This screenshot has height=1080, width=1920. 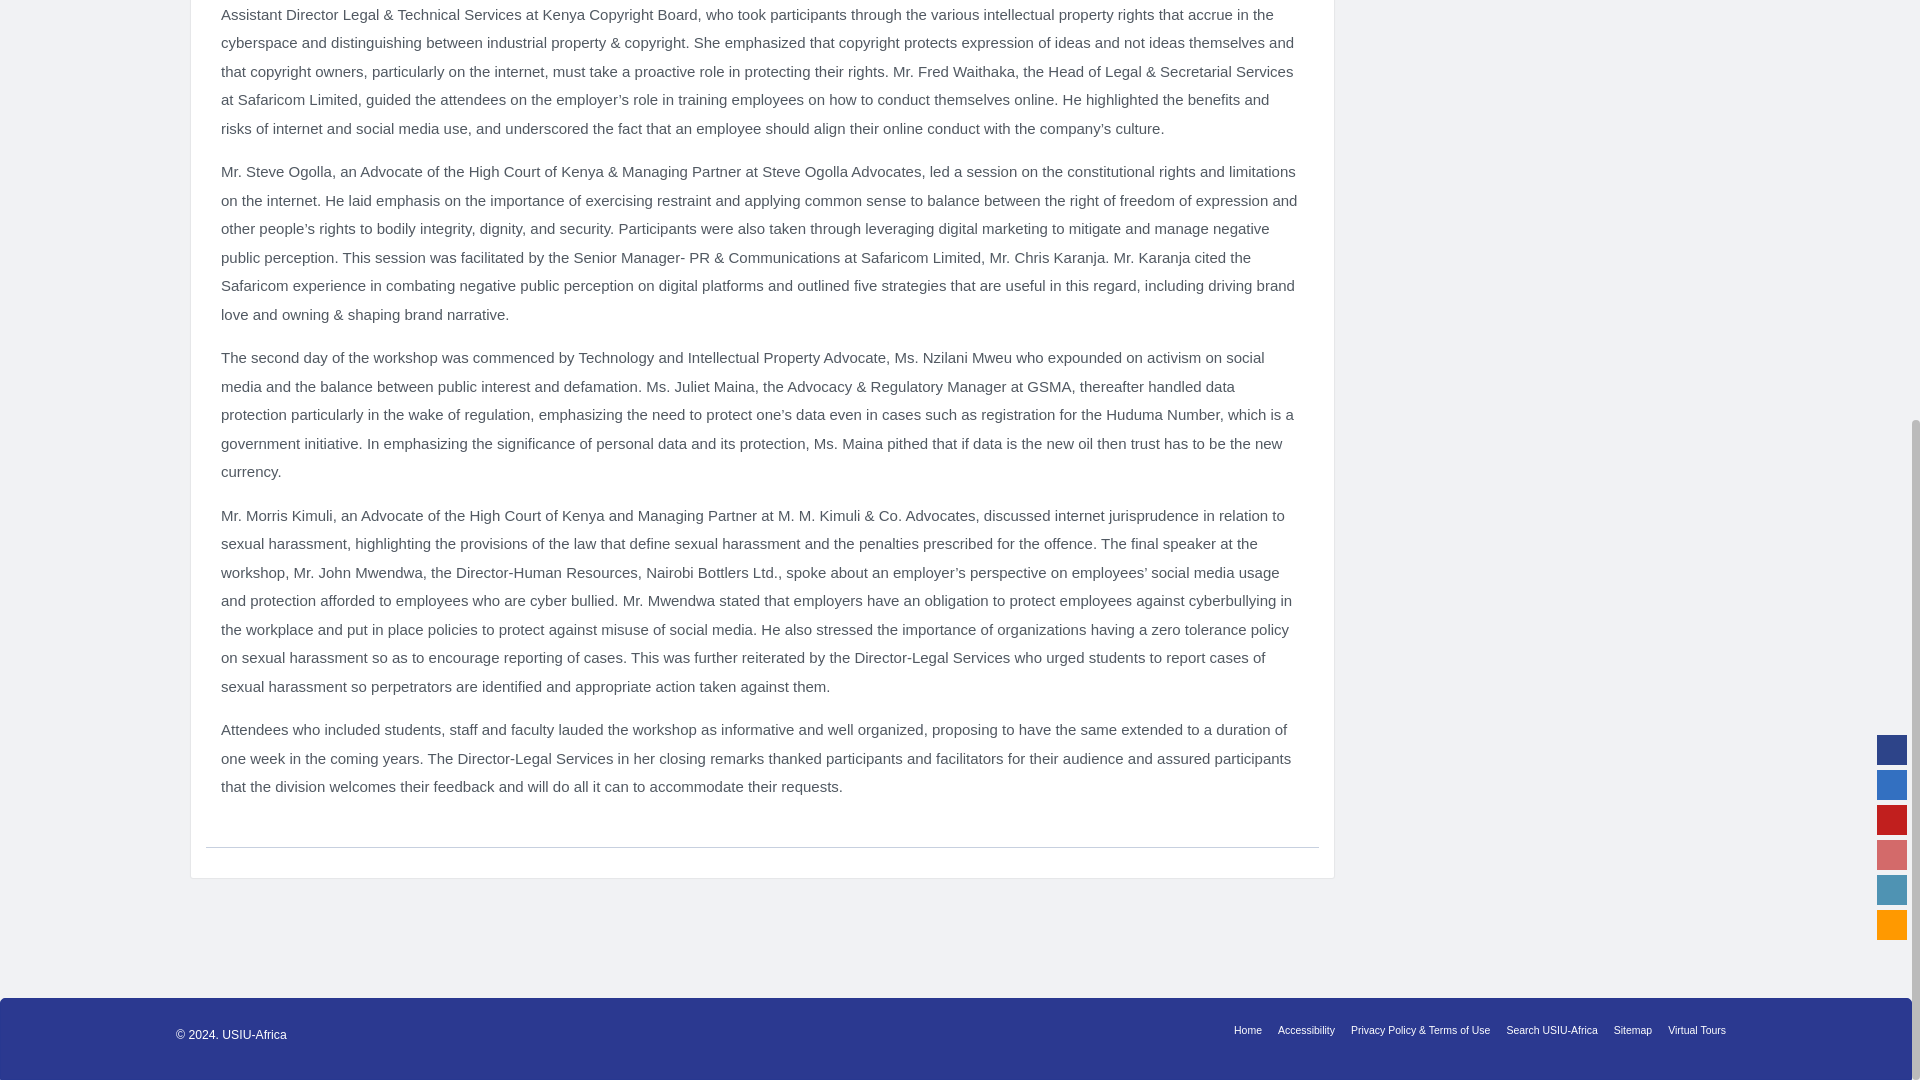 What do you see at coordinates (1892, 202) in the screenshot?
I see `LinkedIn` at bounding box center [1892, 202].